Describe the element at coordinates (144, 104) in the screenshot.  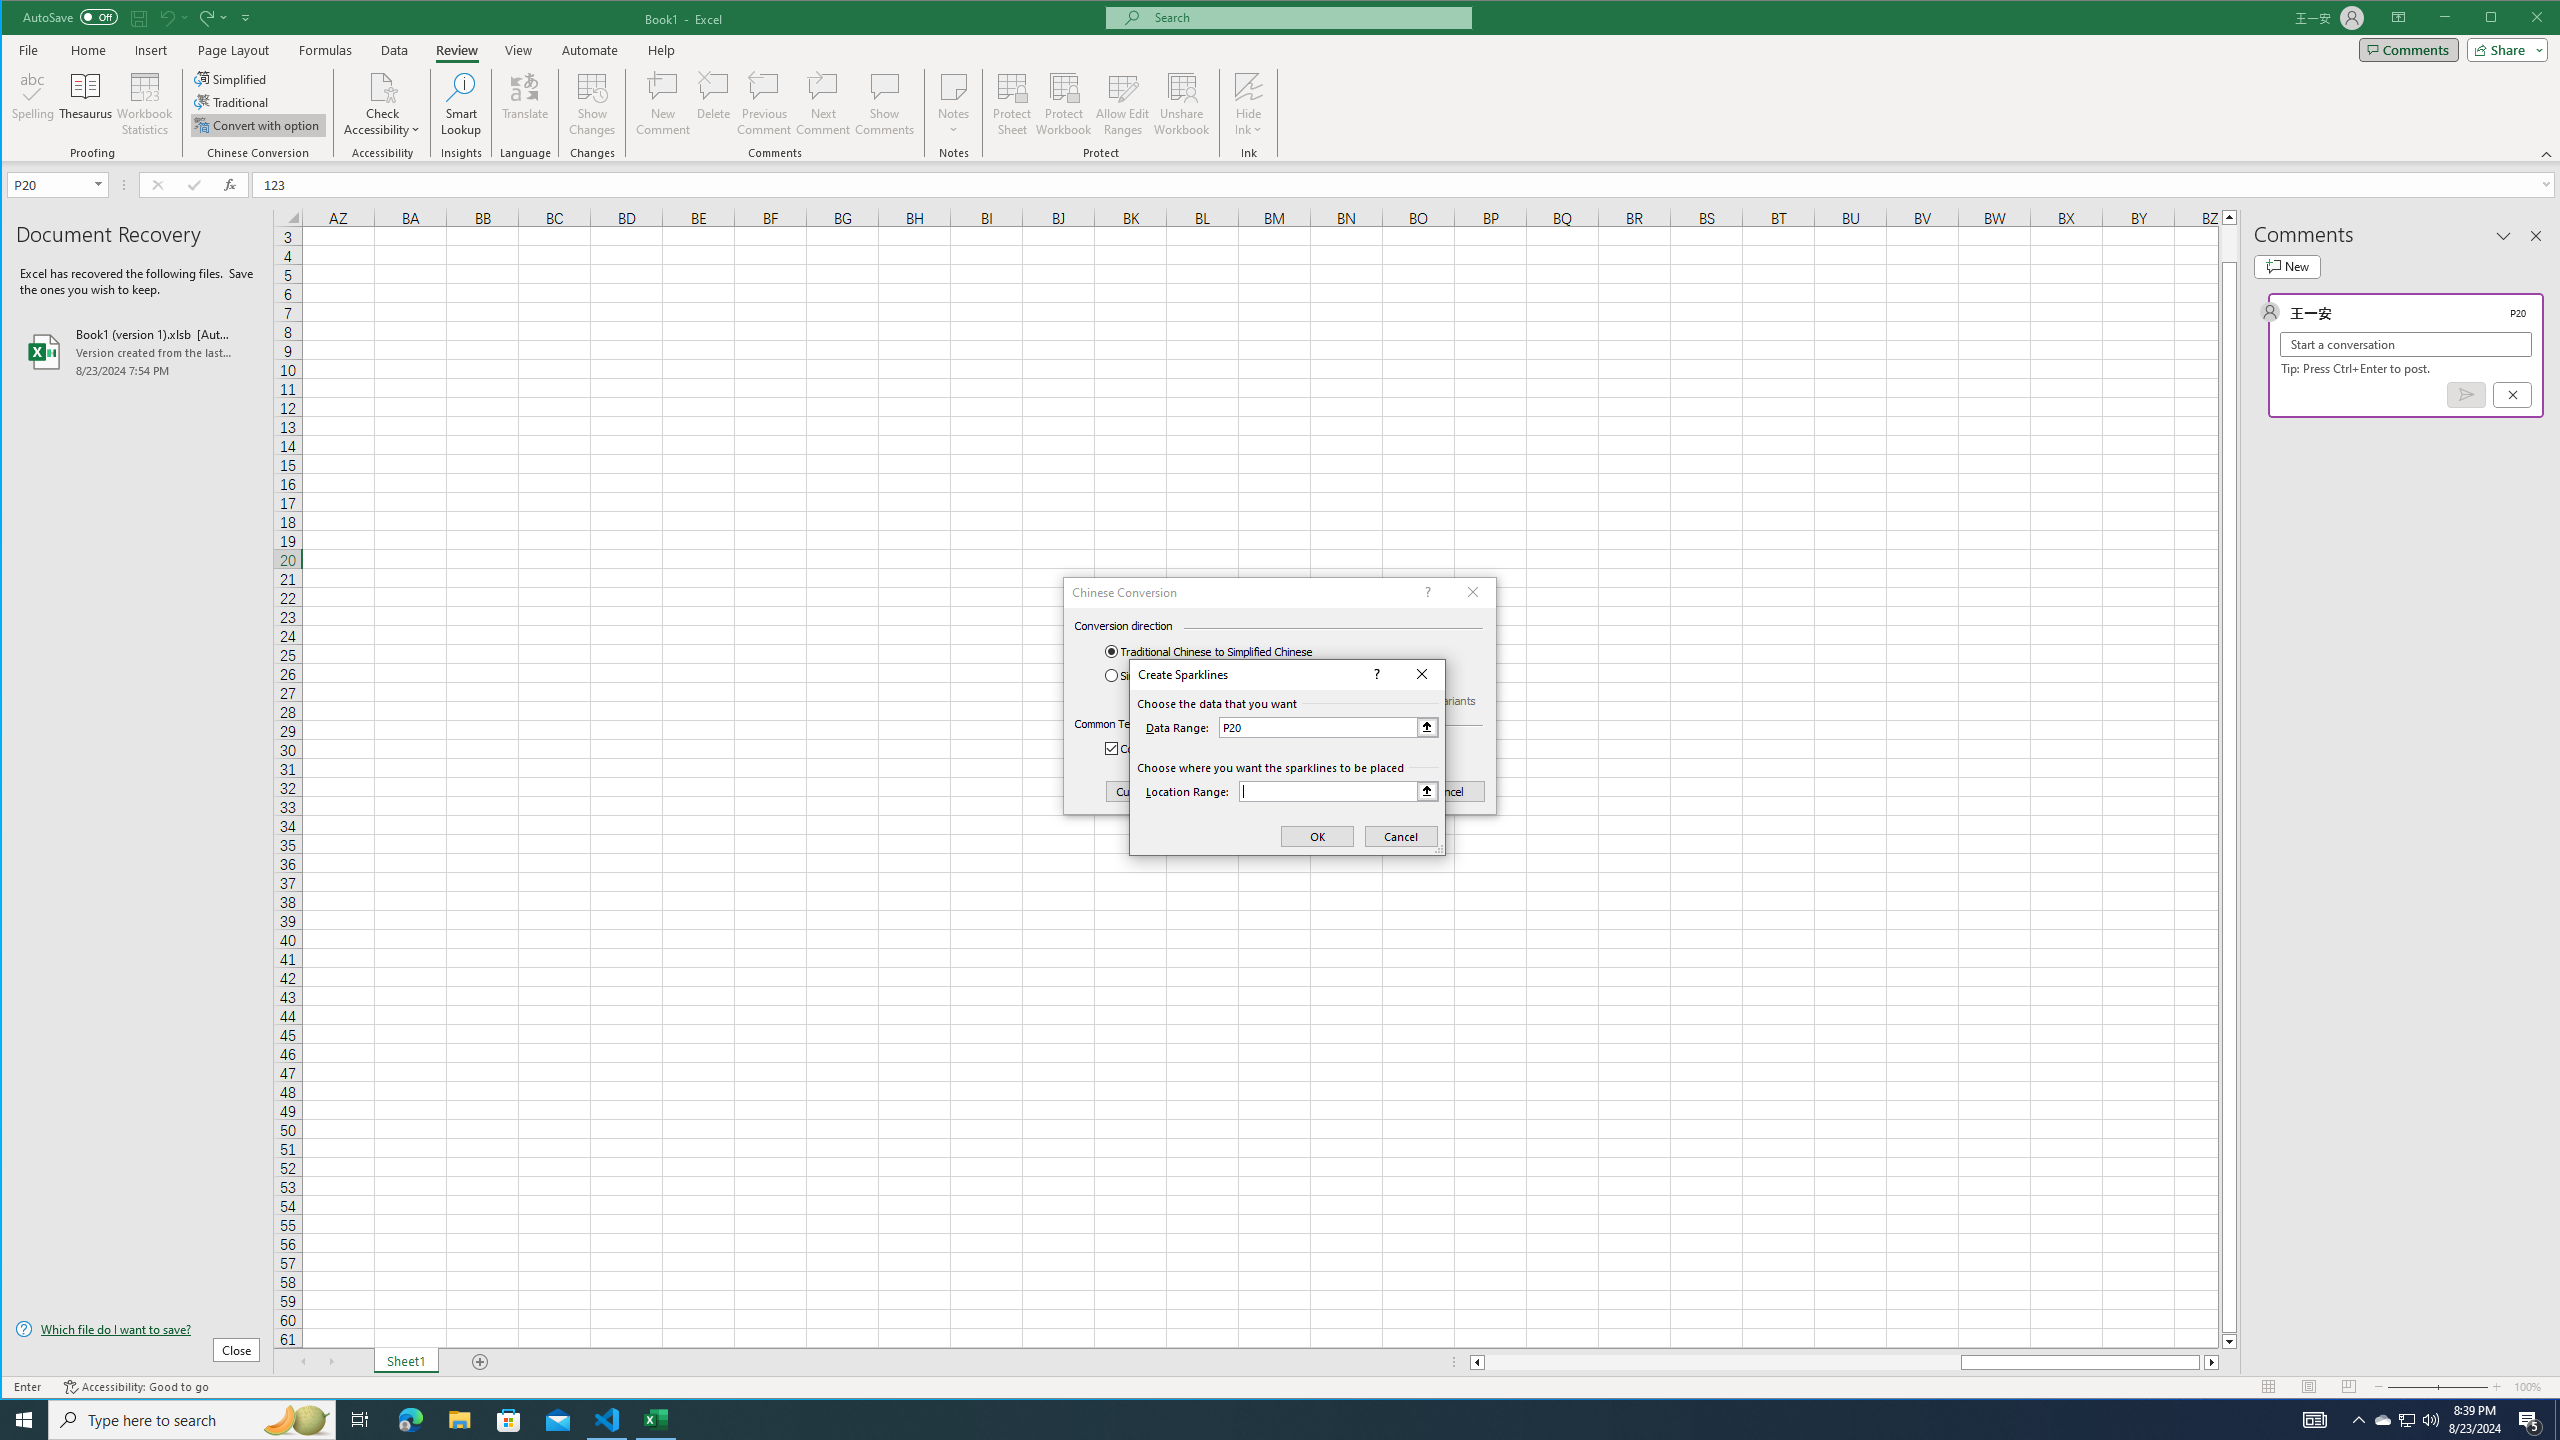
I see `Workbook Statistics` at that location.